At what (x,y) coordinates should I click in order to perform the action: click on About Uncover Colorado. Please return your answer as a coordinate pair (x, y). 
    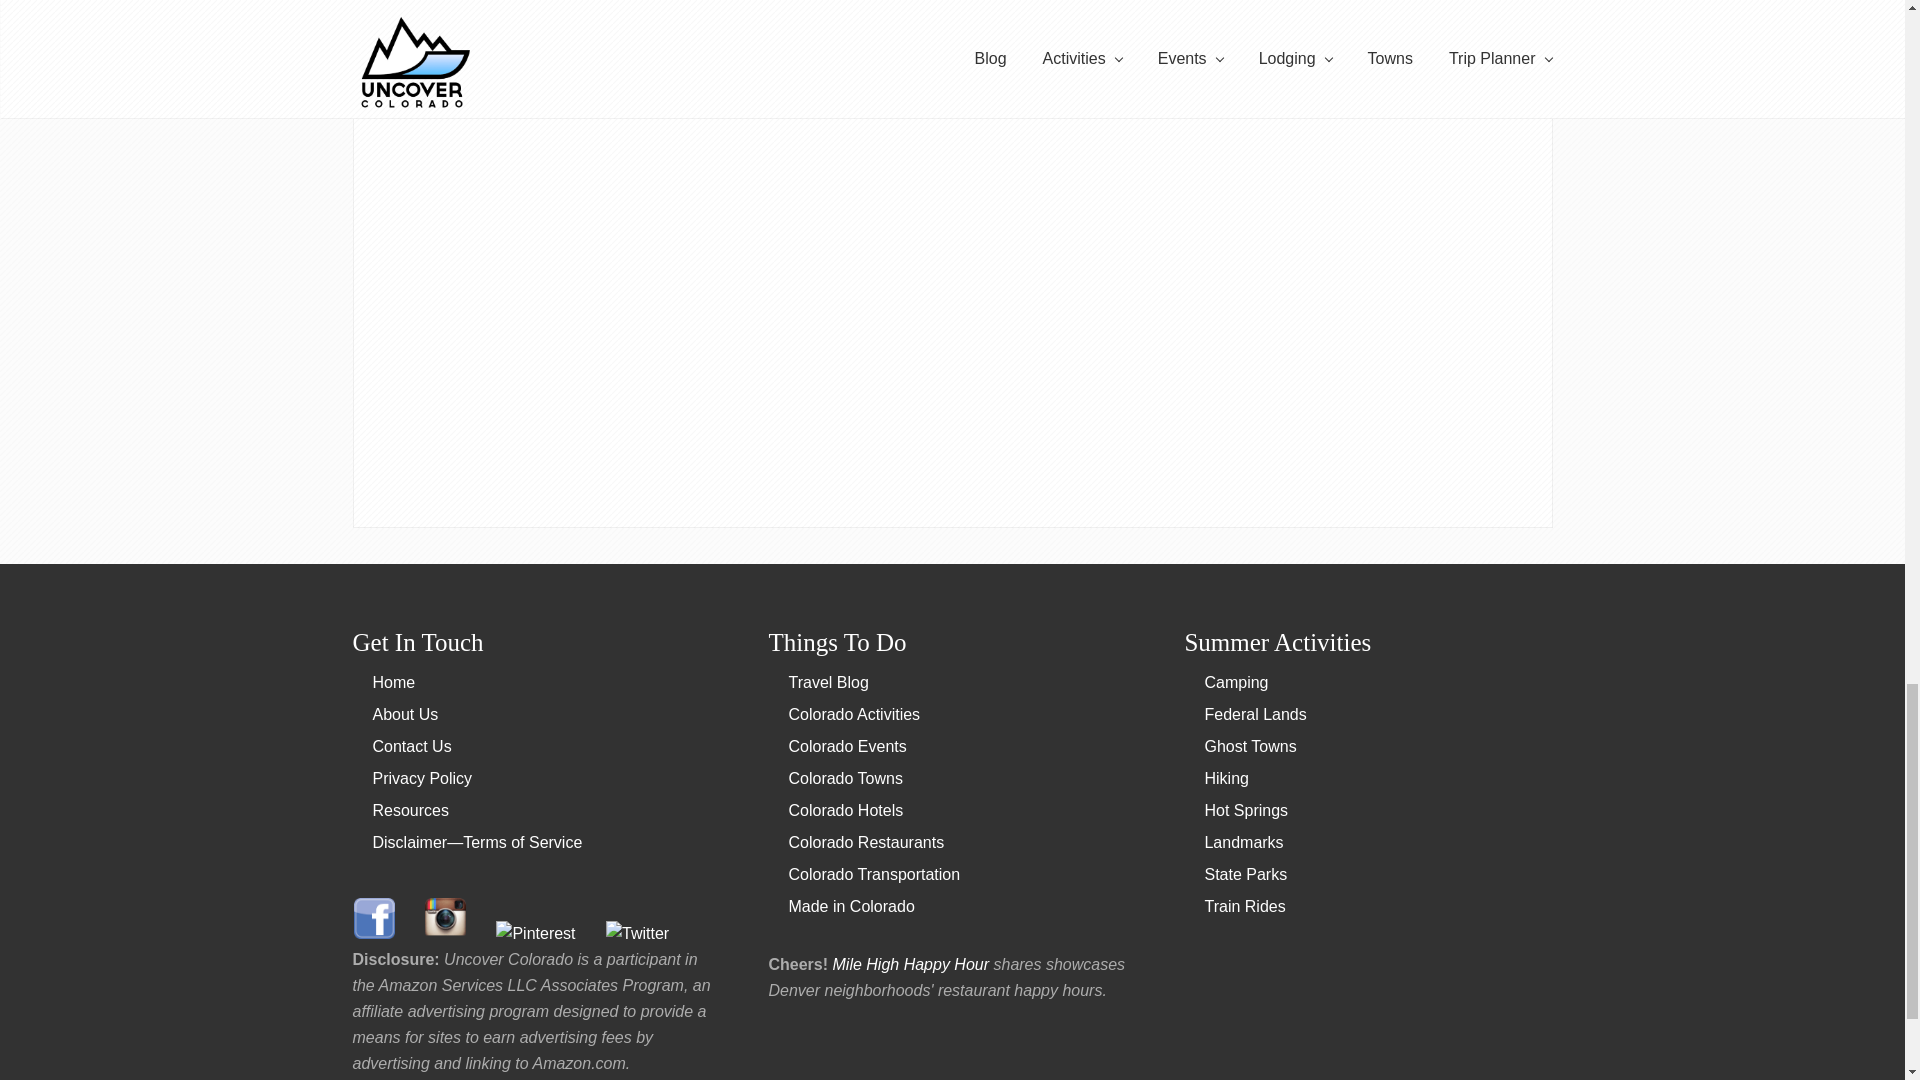
    Looking at the image, I should click on (404, 714).